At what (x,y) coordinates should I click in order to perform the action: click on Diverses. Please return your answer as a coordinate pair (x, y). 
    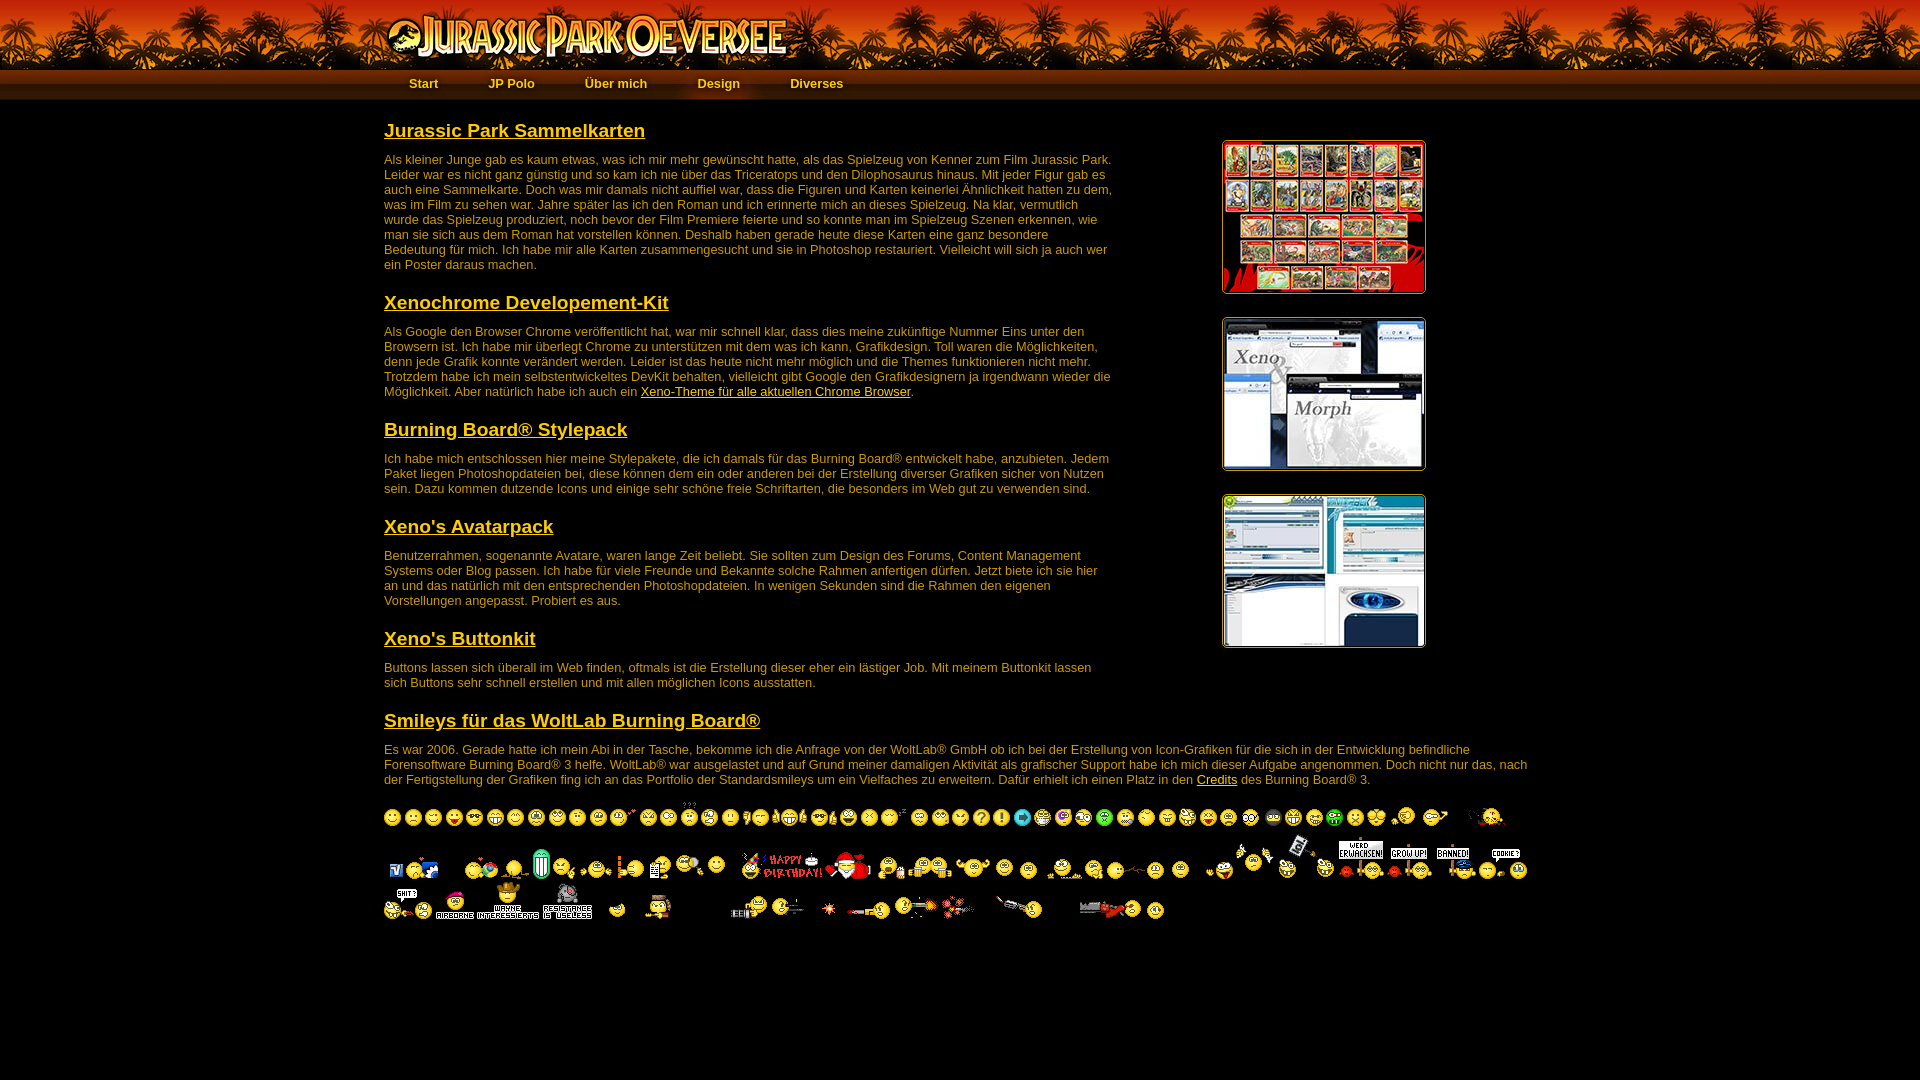
    Looking at the image, I should click on (804, 85).